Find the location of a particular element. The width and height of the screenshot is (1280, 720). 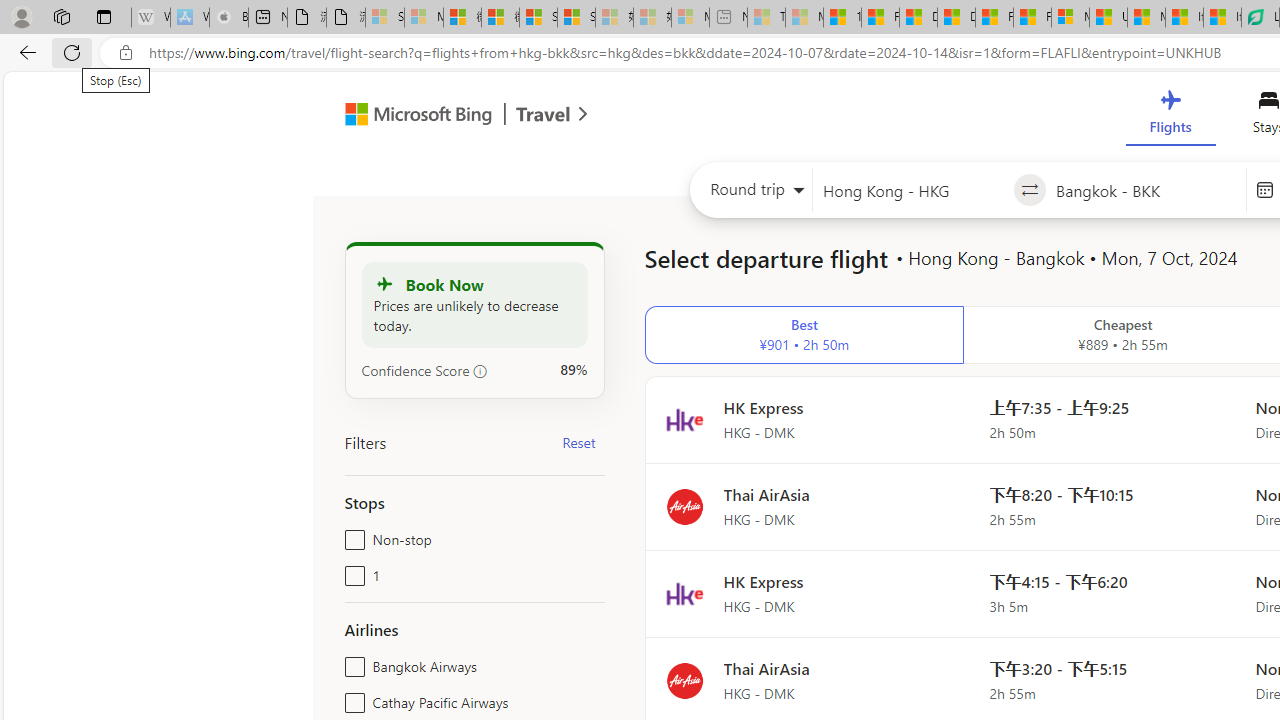

Flight logo is located at coordinates (684, 680).